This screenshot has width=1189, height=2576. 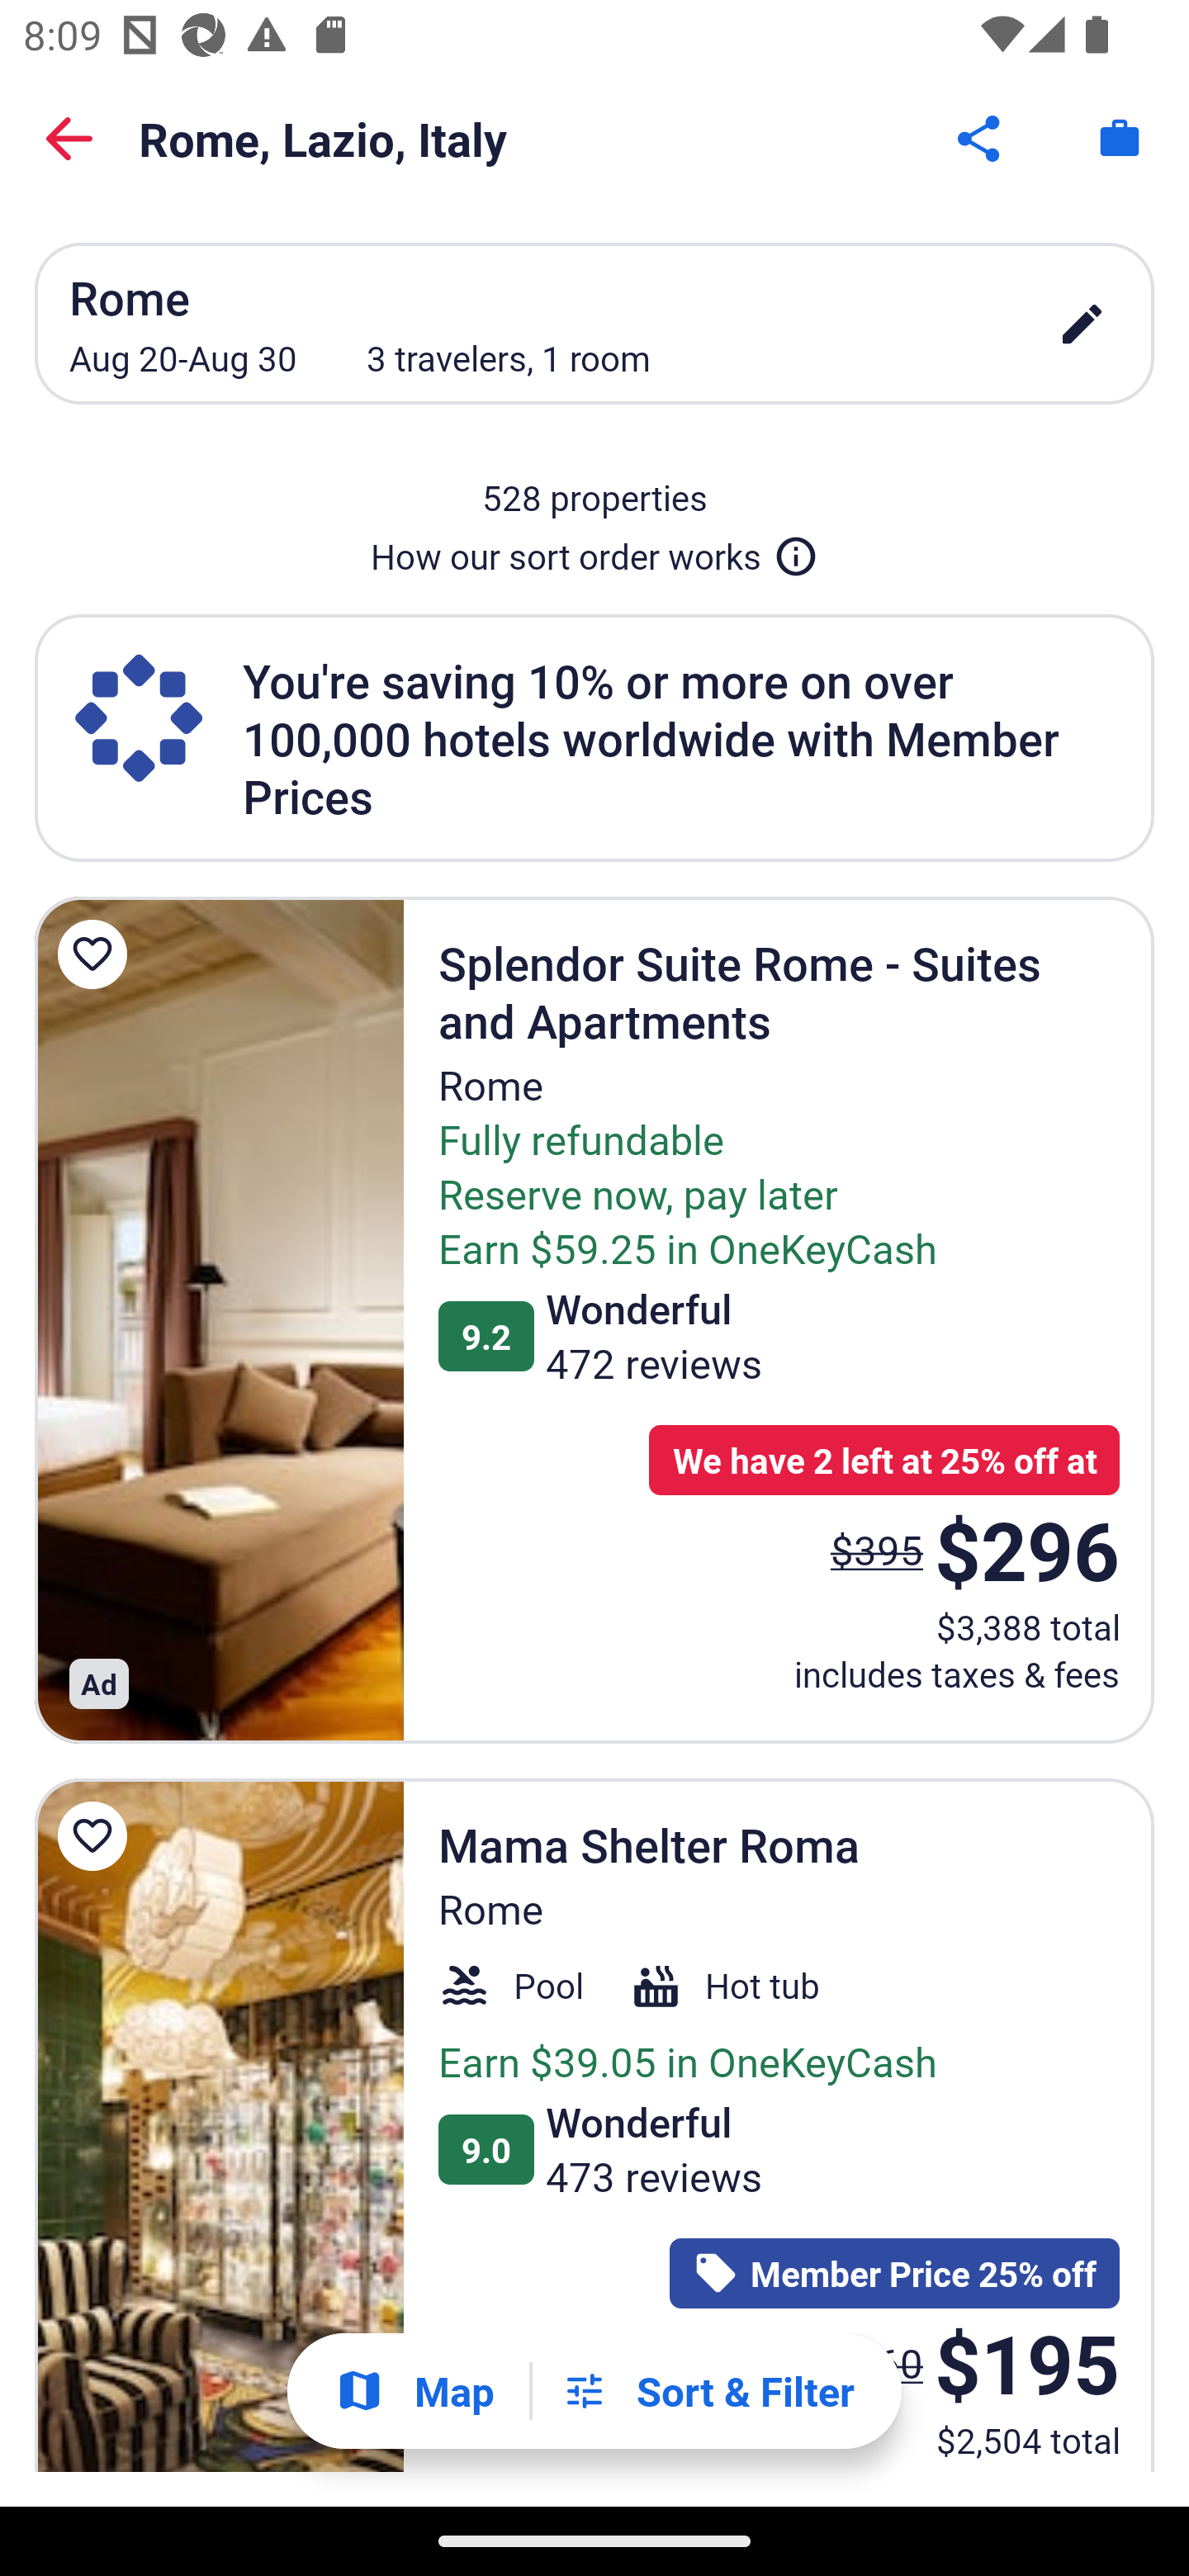 I want to click on Show map Map Show map Button, so click(x=414, y=2391).